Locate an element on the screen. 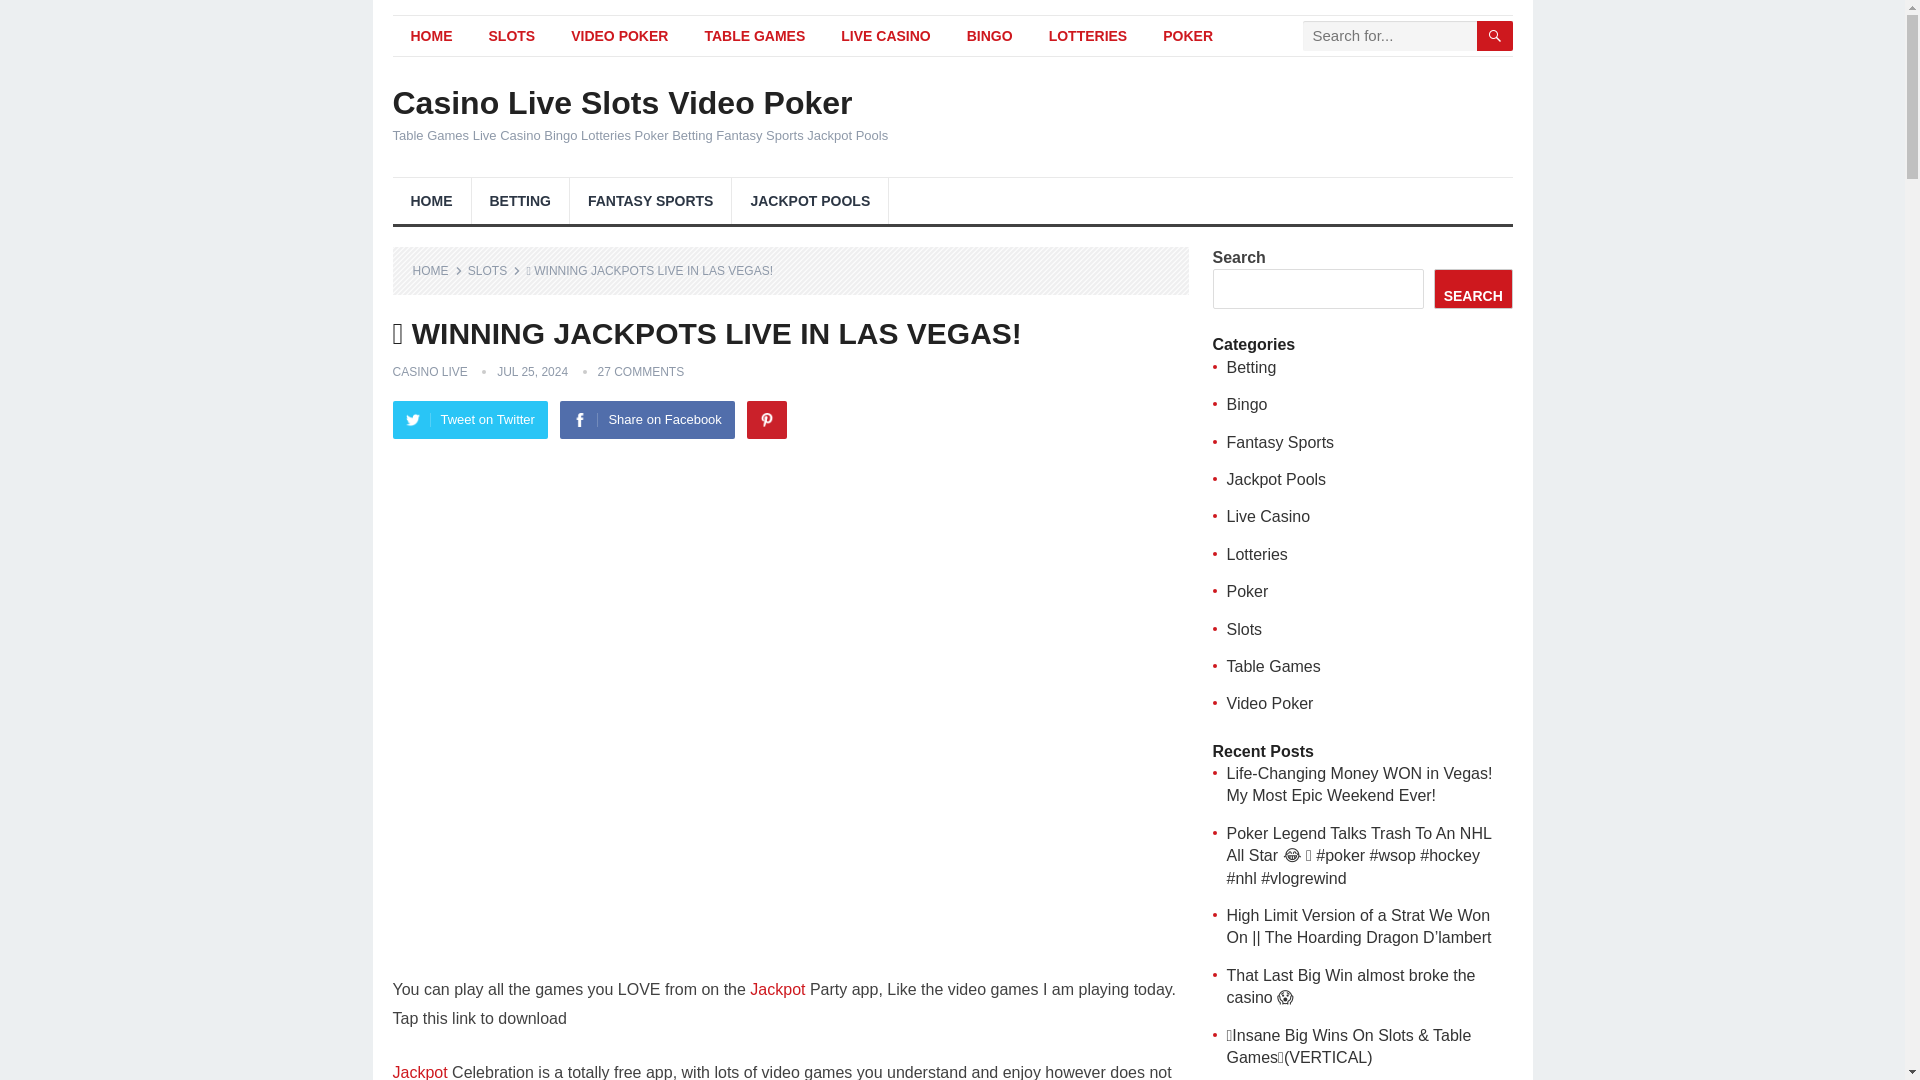  BETTING is located at coordinates (520, 200).